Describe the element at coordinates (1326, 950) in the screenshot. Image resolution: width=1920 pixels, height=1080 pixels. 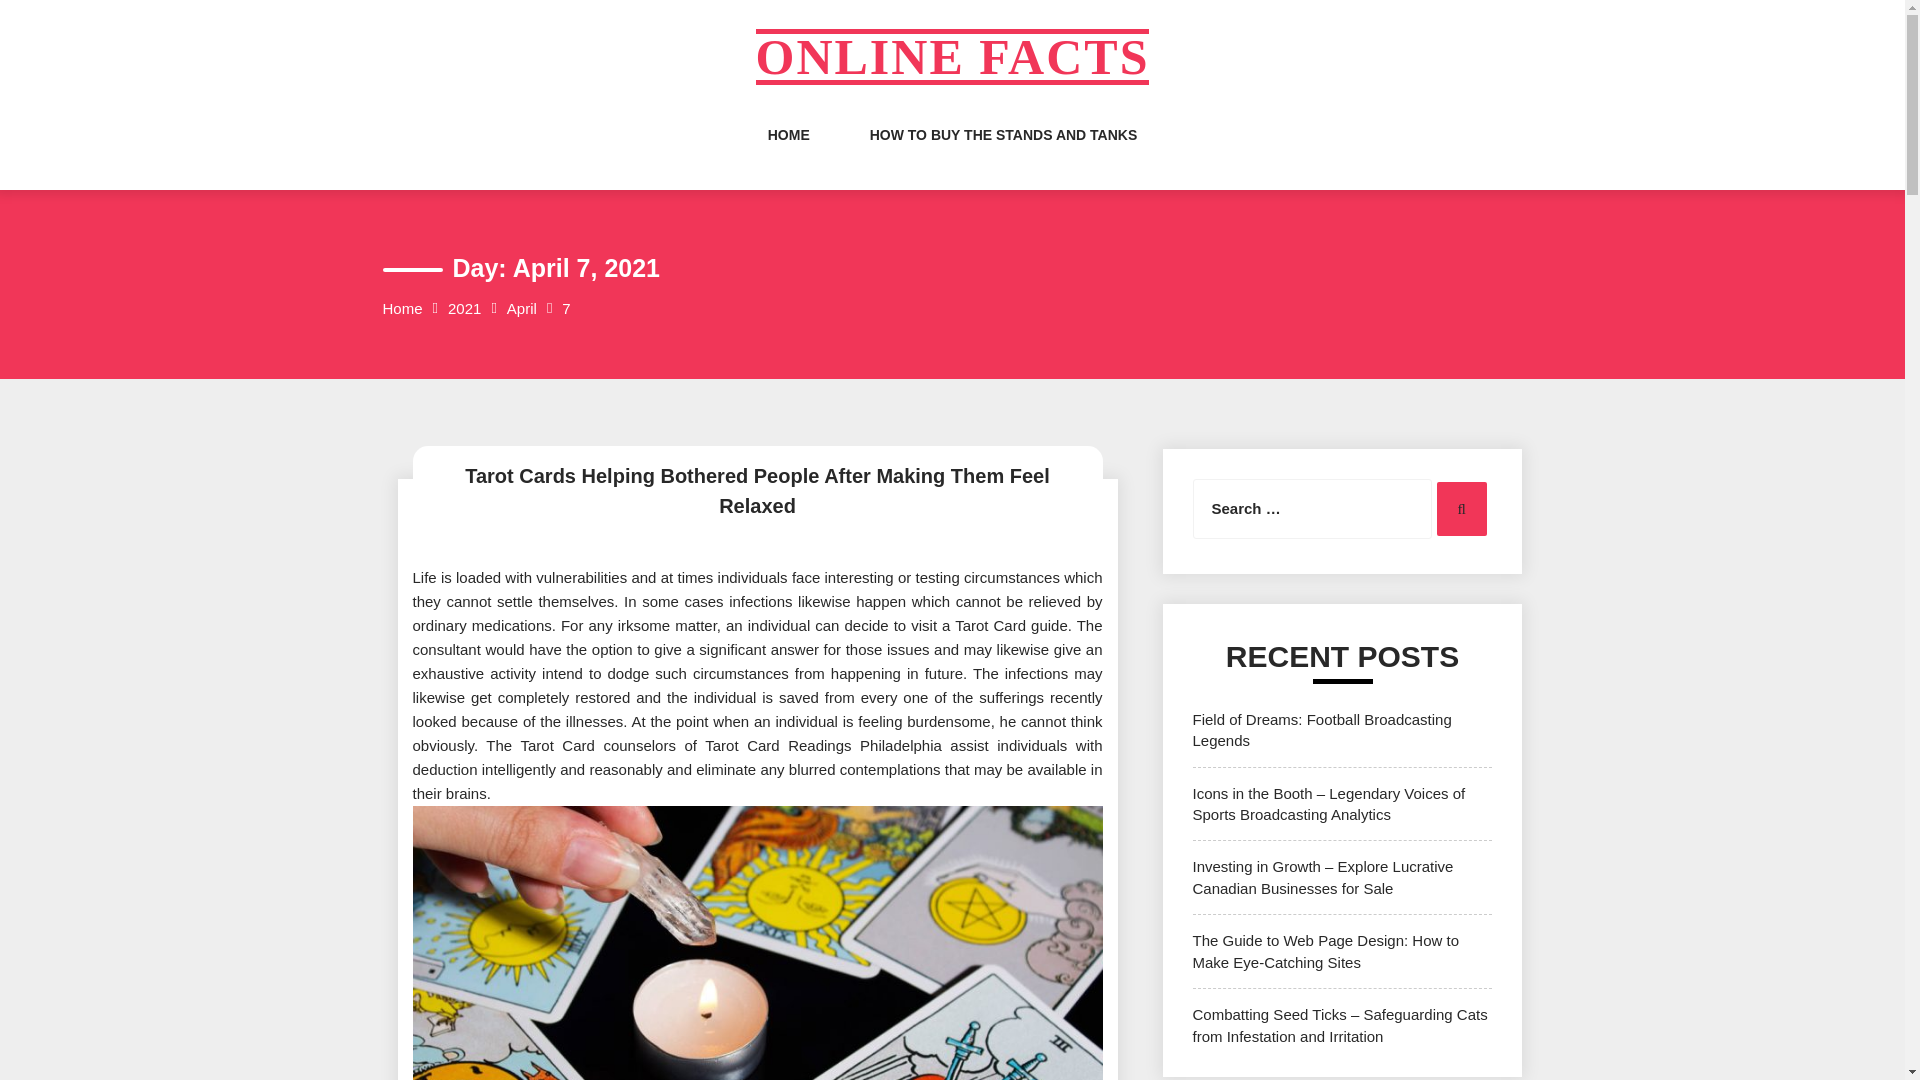
I see `The Guide to Web Page Design: How to Make Eye-Catching Sites` at that location.